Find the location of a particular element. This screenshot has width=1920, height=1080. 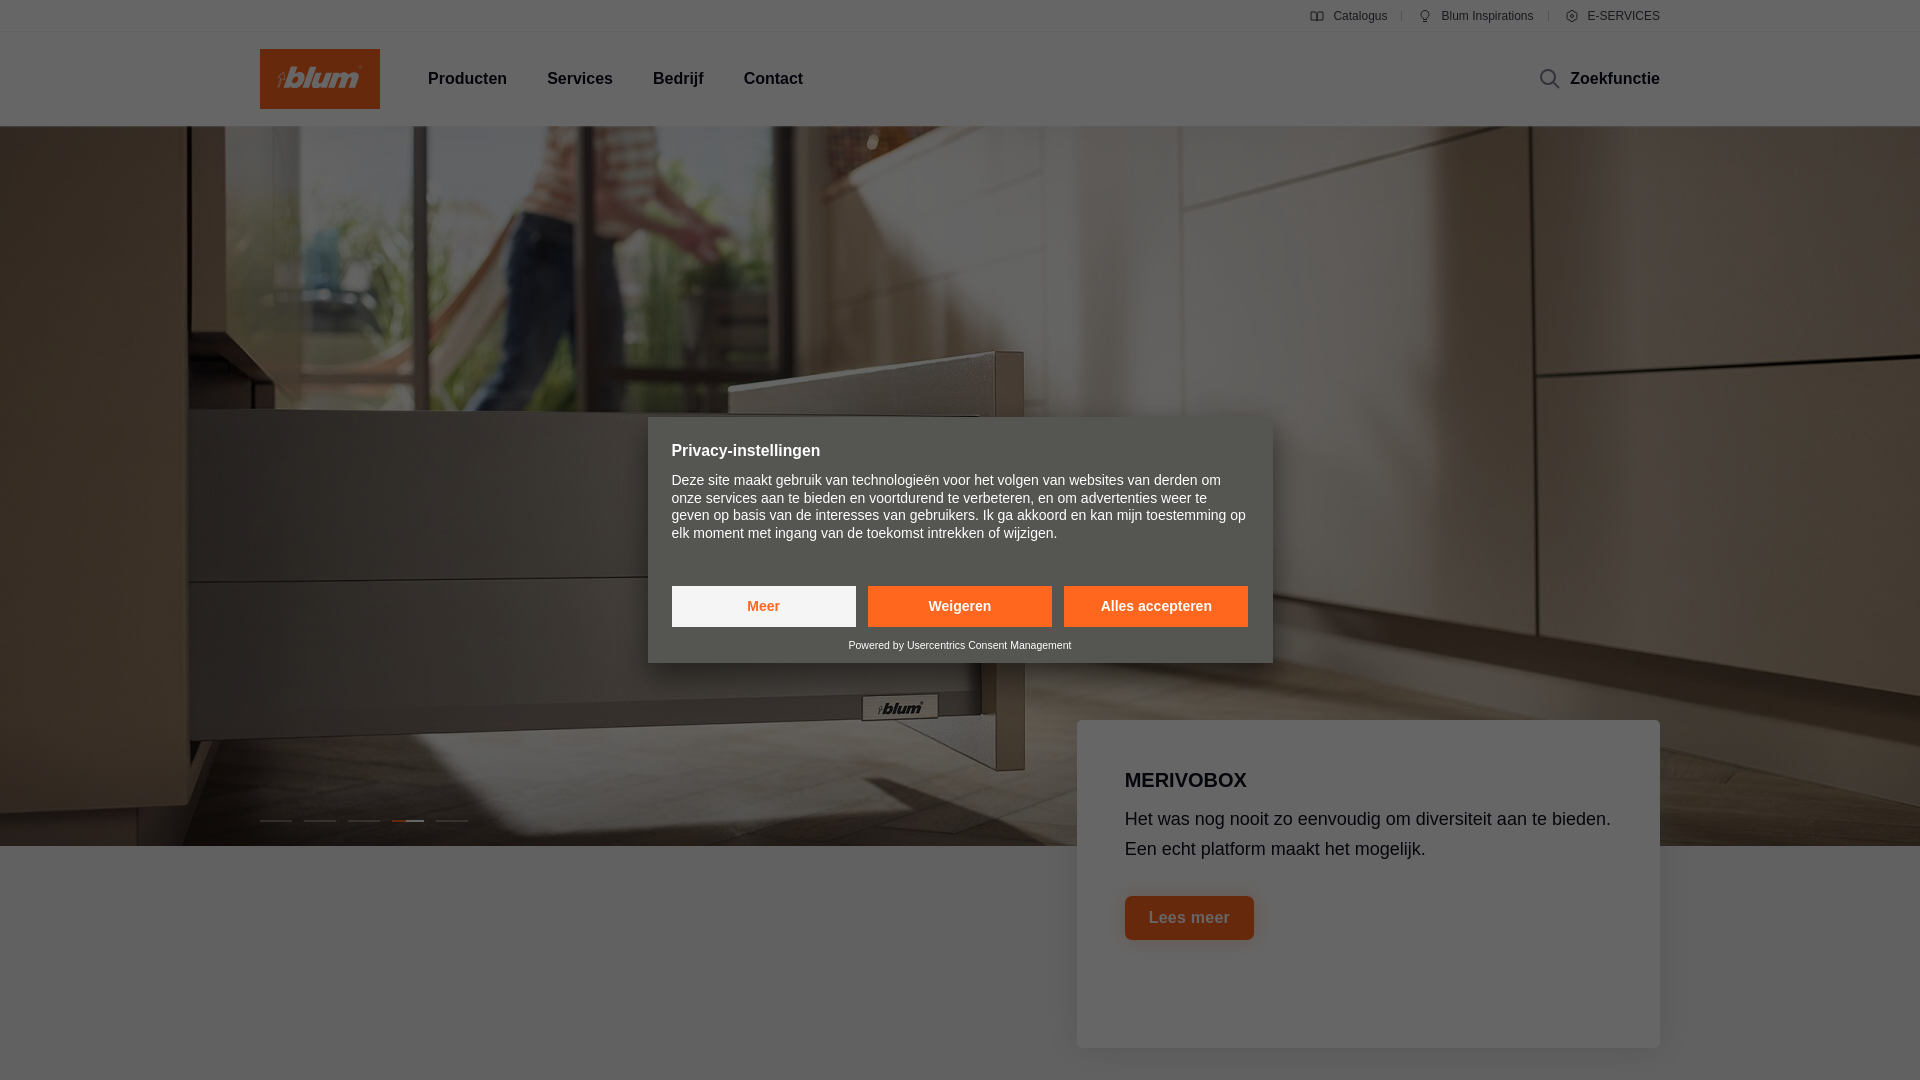

Blum Inspirations is located at coordinates (1475, 16).